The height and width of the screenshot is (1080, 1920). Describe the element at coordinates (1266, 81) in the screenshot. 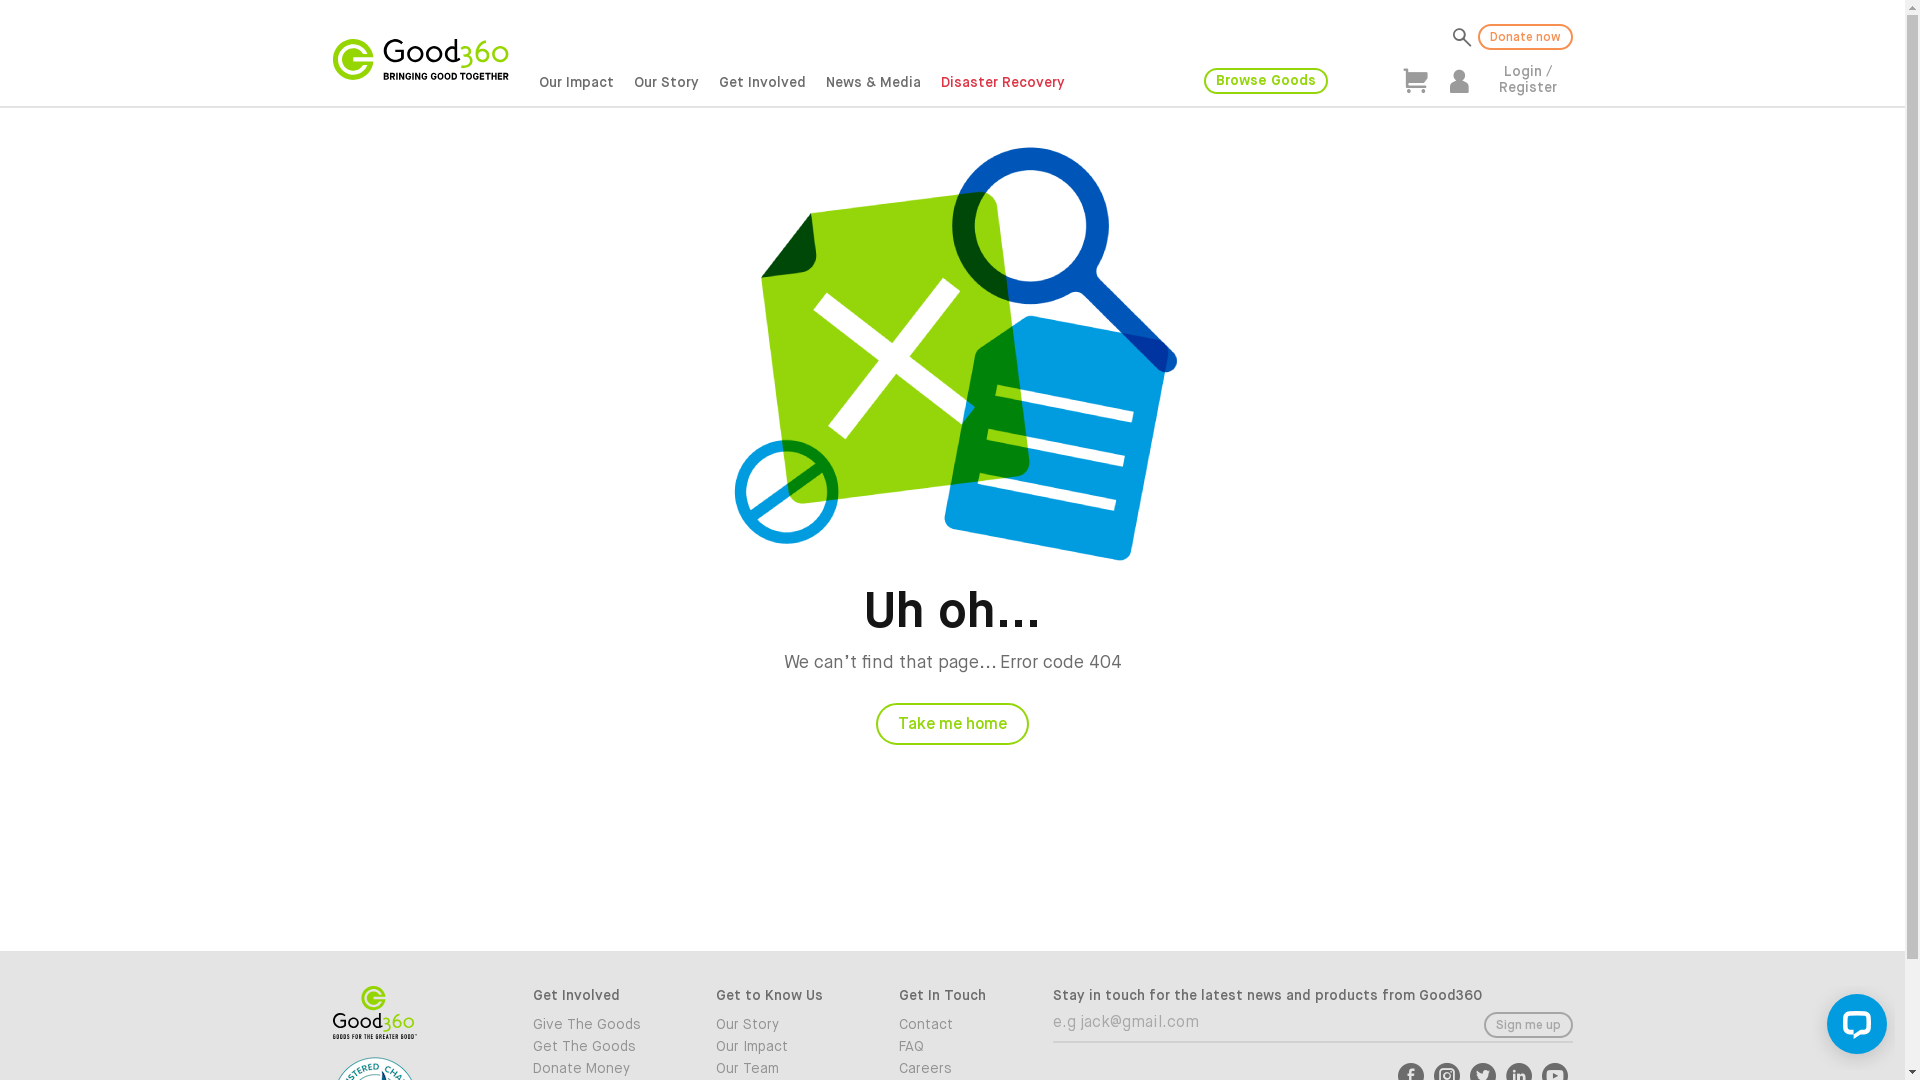

I see `Browse Goods` at that location.